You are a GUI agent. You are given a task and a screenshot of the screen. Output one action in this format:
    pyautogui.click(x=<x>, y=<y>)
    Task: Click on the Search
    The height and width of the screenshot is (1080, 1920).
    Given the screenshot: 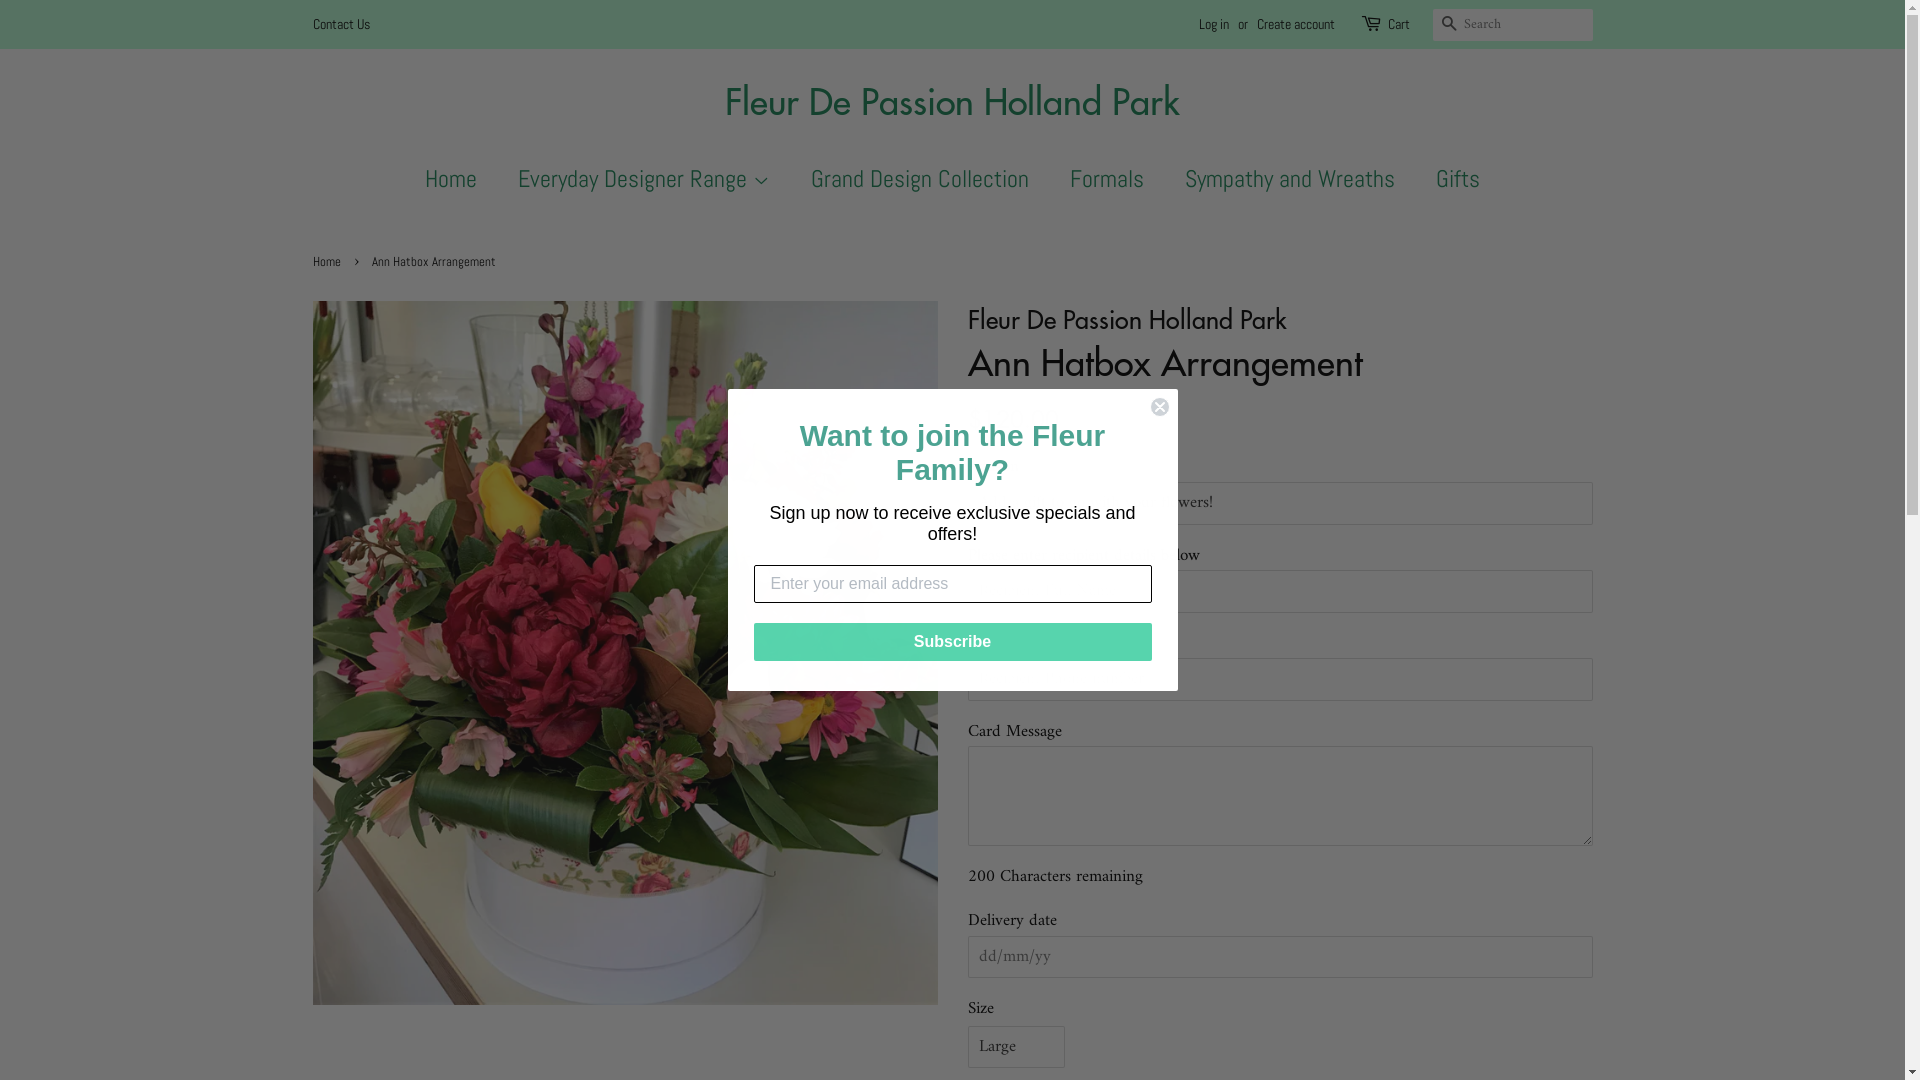 What is the action you would take?
    pyautogui.click(x=1448, y=26)
    